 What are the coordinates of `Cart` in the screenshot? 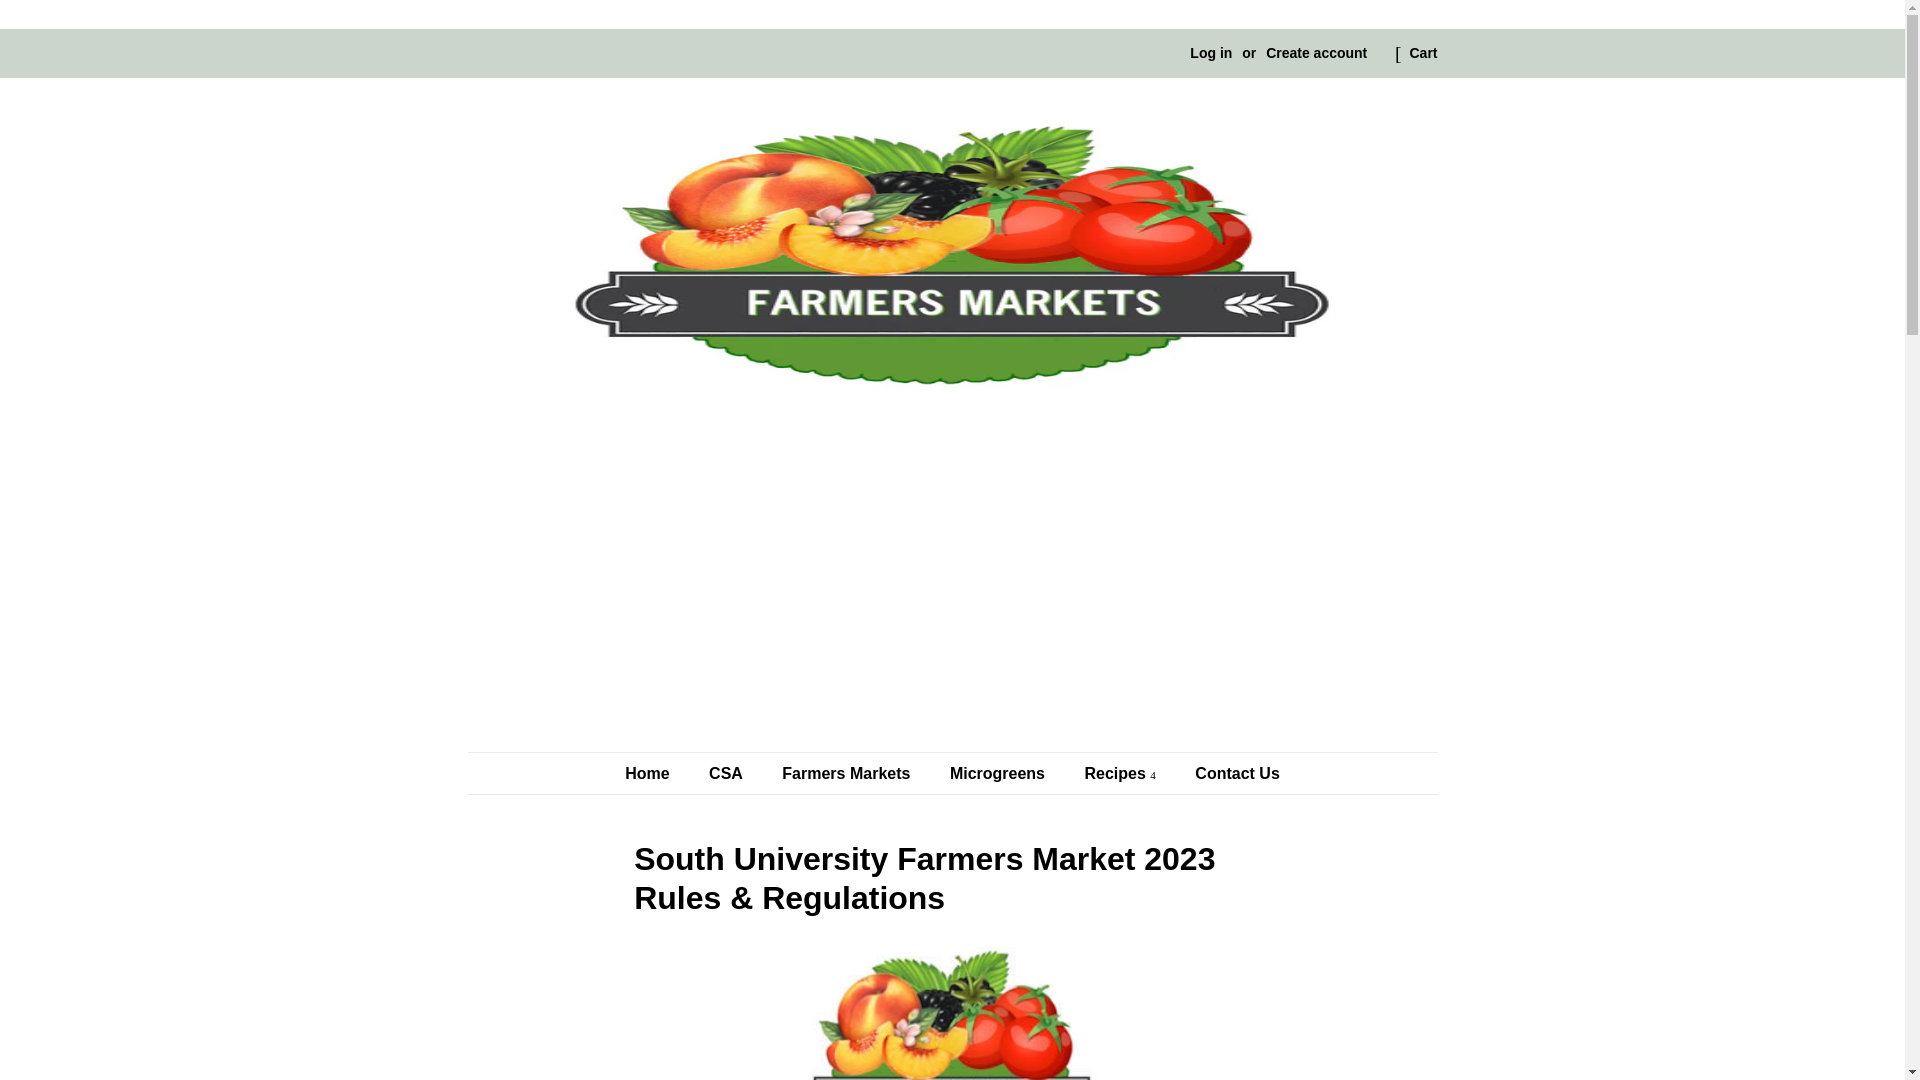 It's located at (1422, 54).